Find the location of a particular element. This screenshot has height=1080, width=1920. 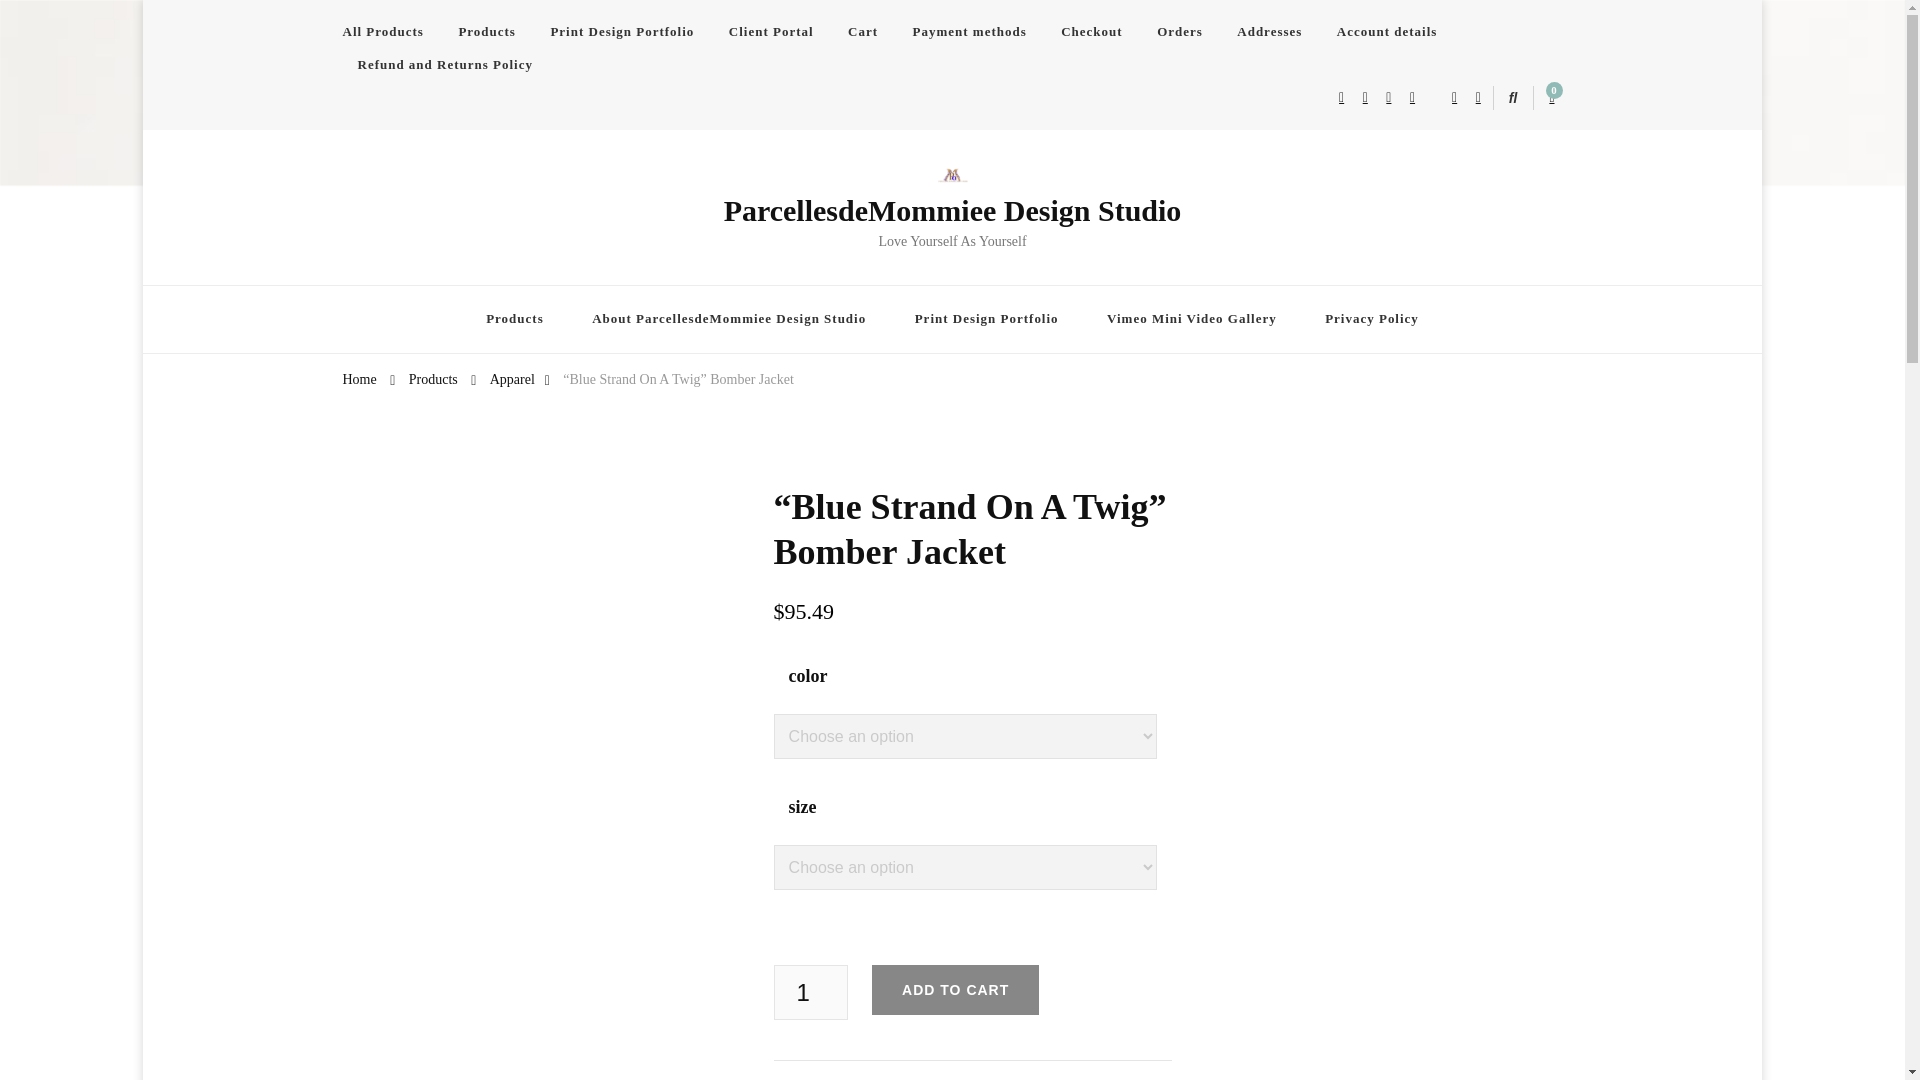

Products is located at coordinates (487, 32).